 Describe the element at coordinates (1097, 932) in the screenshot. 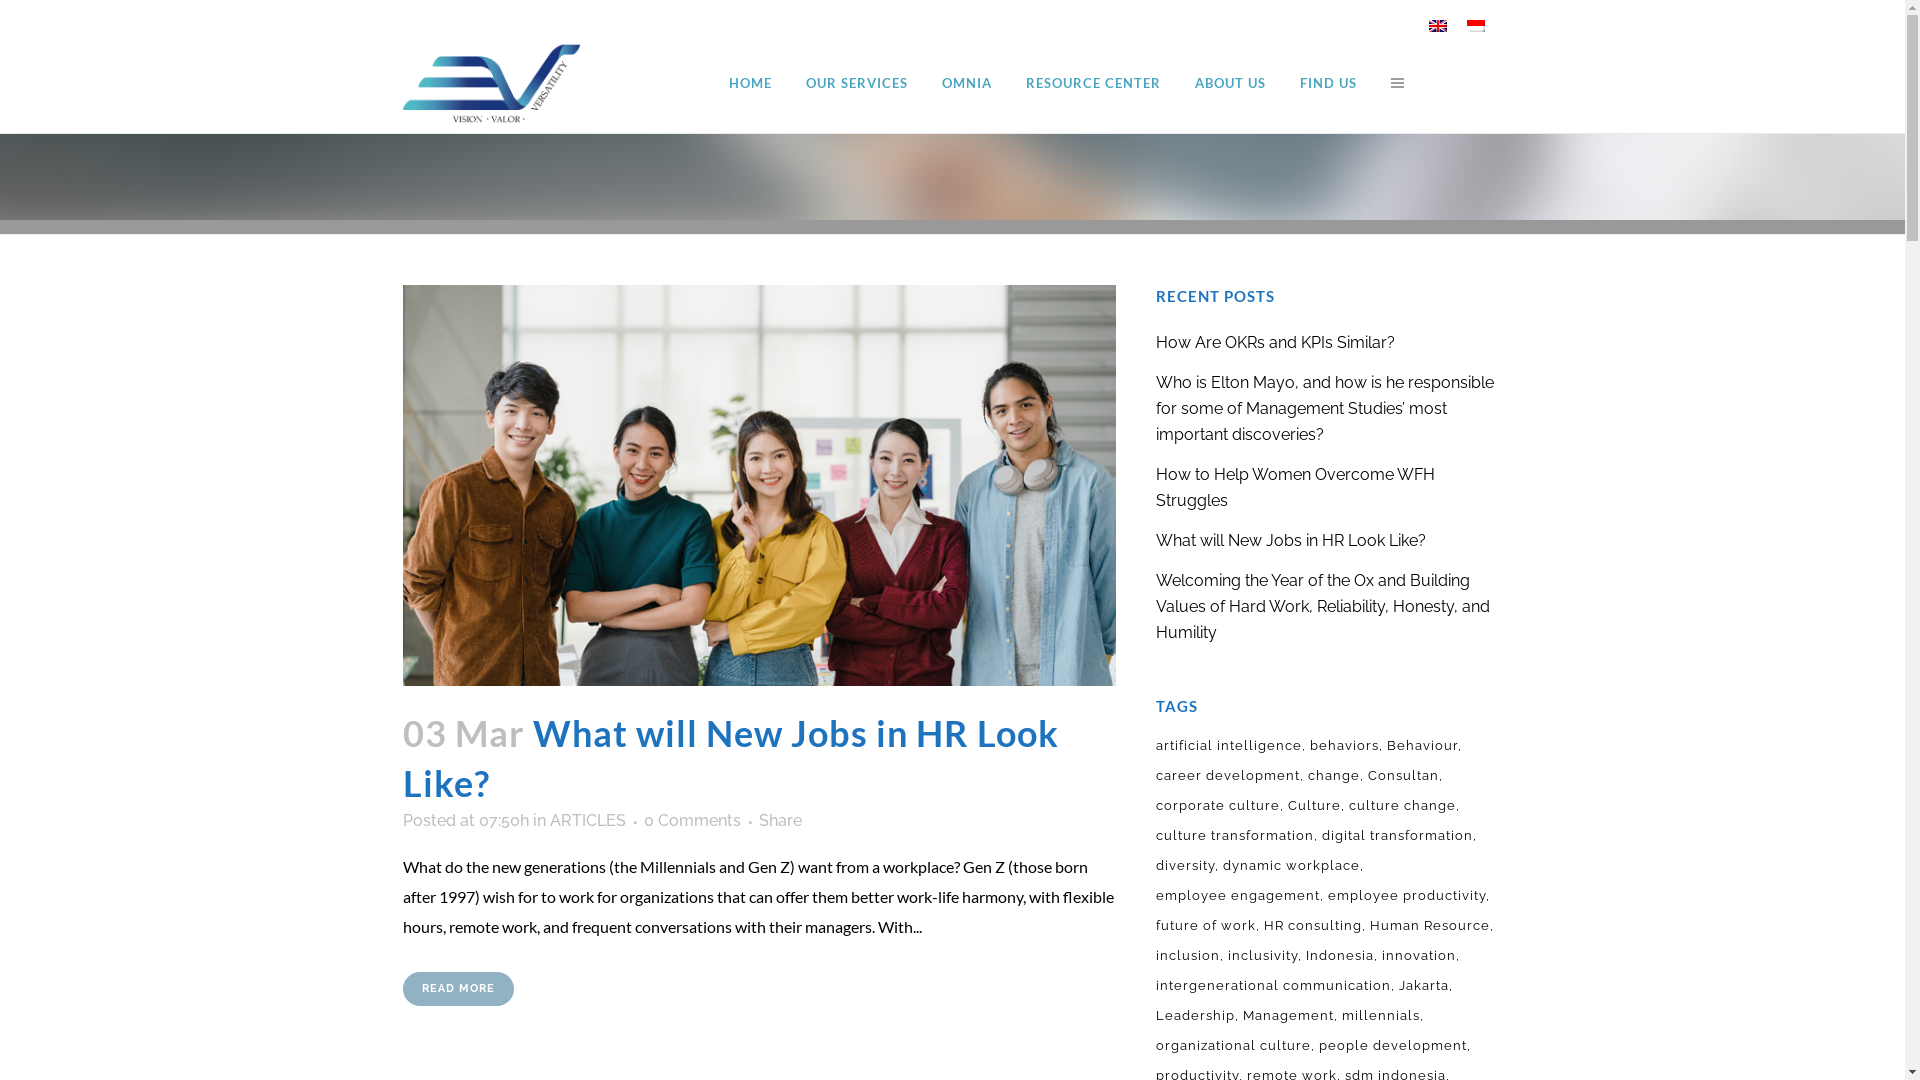

I see `Keeping Millennial Employees Engaged with CFRs` at that location.